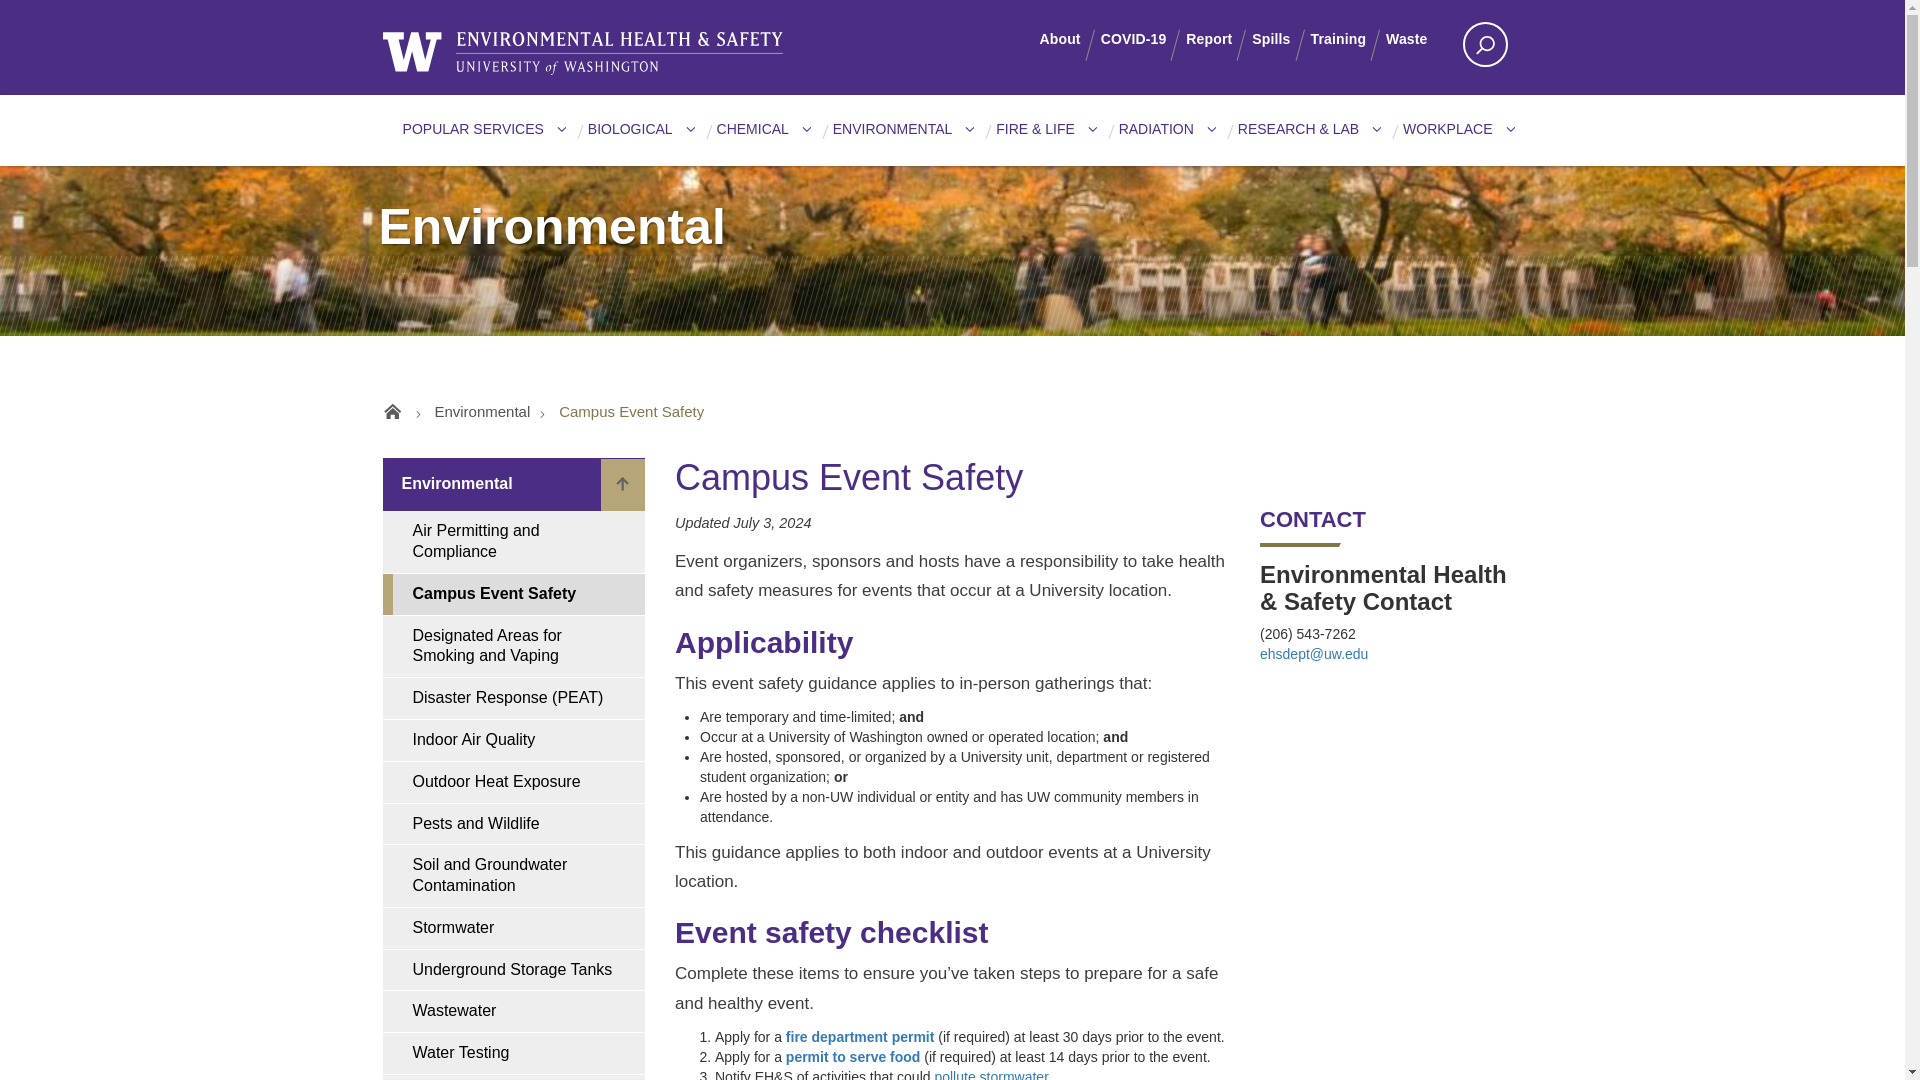 The height and width of the screenshot is (1080, 1920). Describe the element at coordinates (1218, 40) in the screenshot. I see `Report` at that location.